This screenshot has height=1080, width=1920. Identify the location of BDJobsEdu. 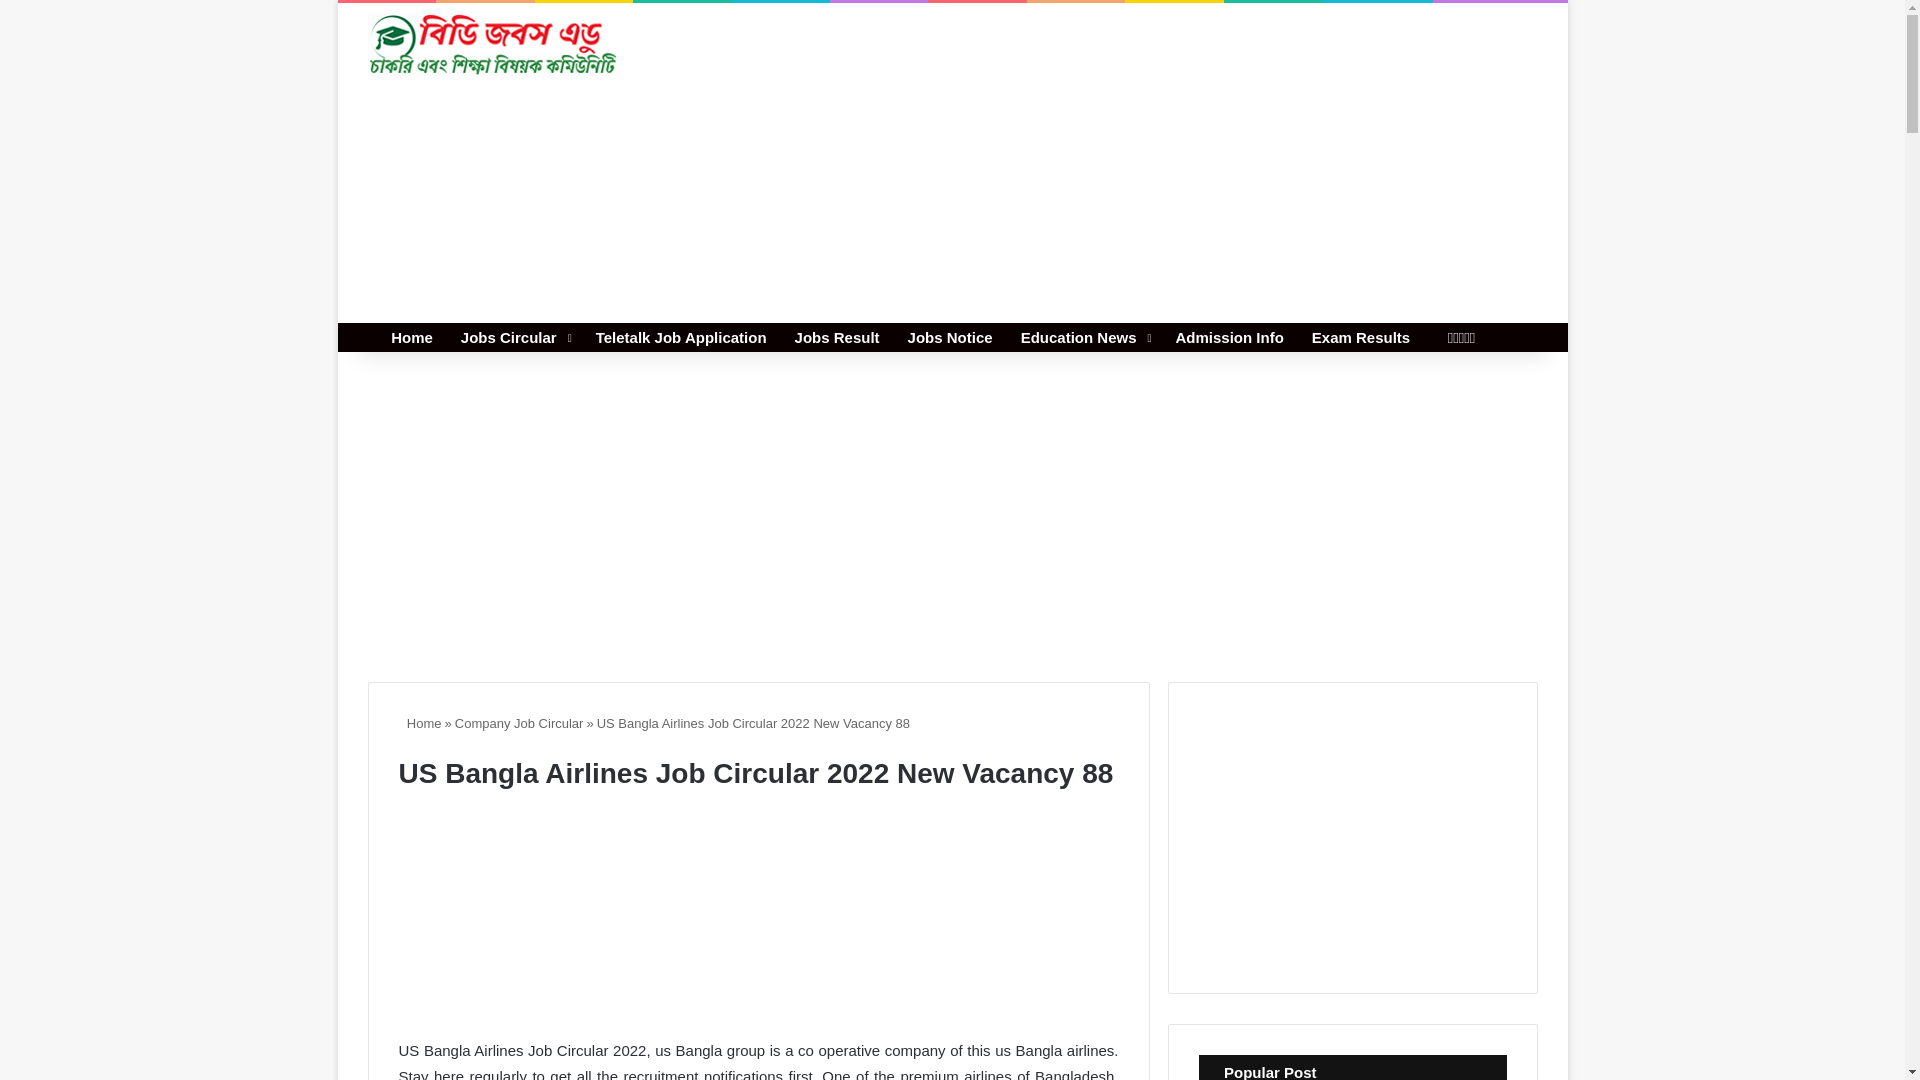
(493, 44).